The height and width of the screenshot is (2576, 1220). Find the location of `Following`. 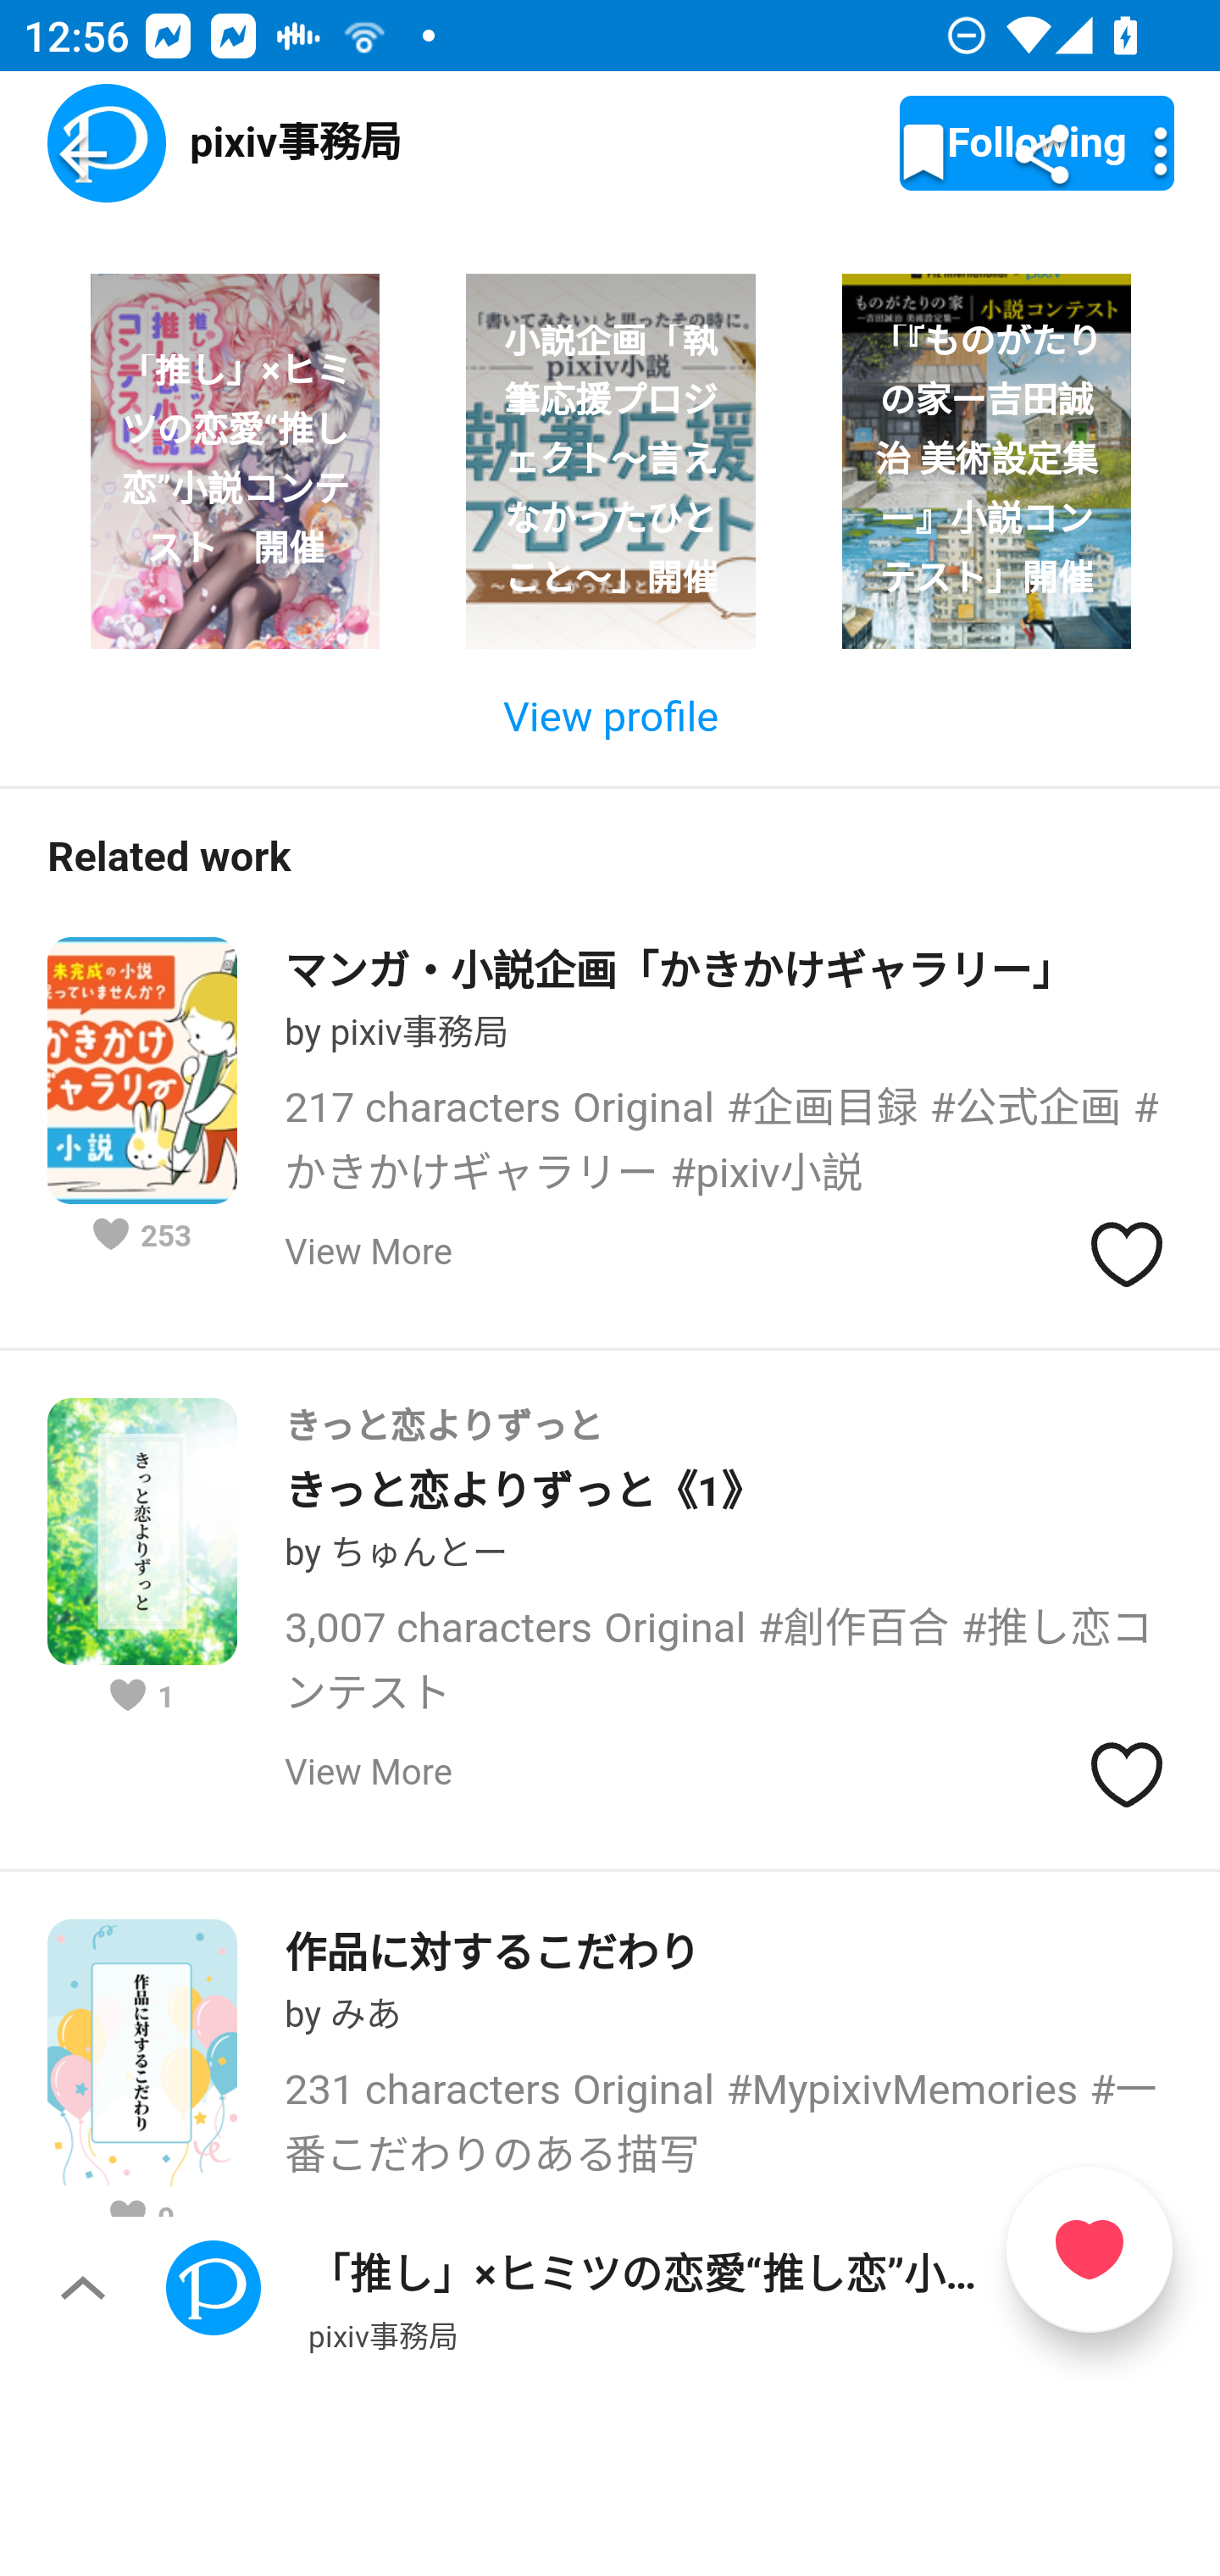

Following is located at coordinates (1037, 144).